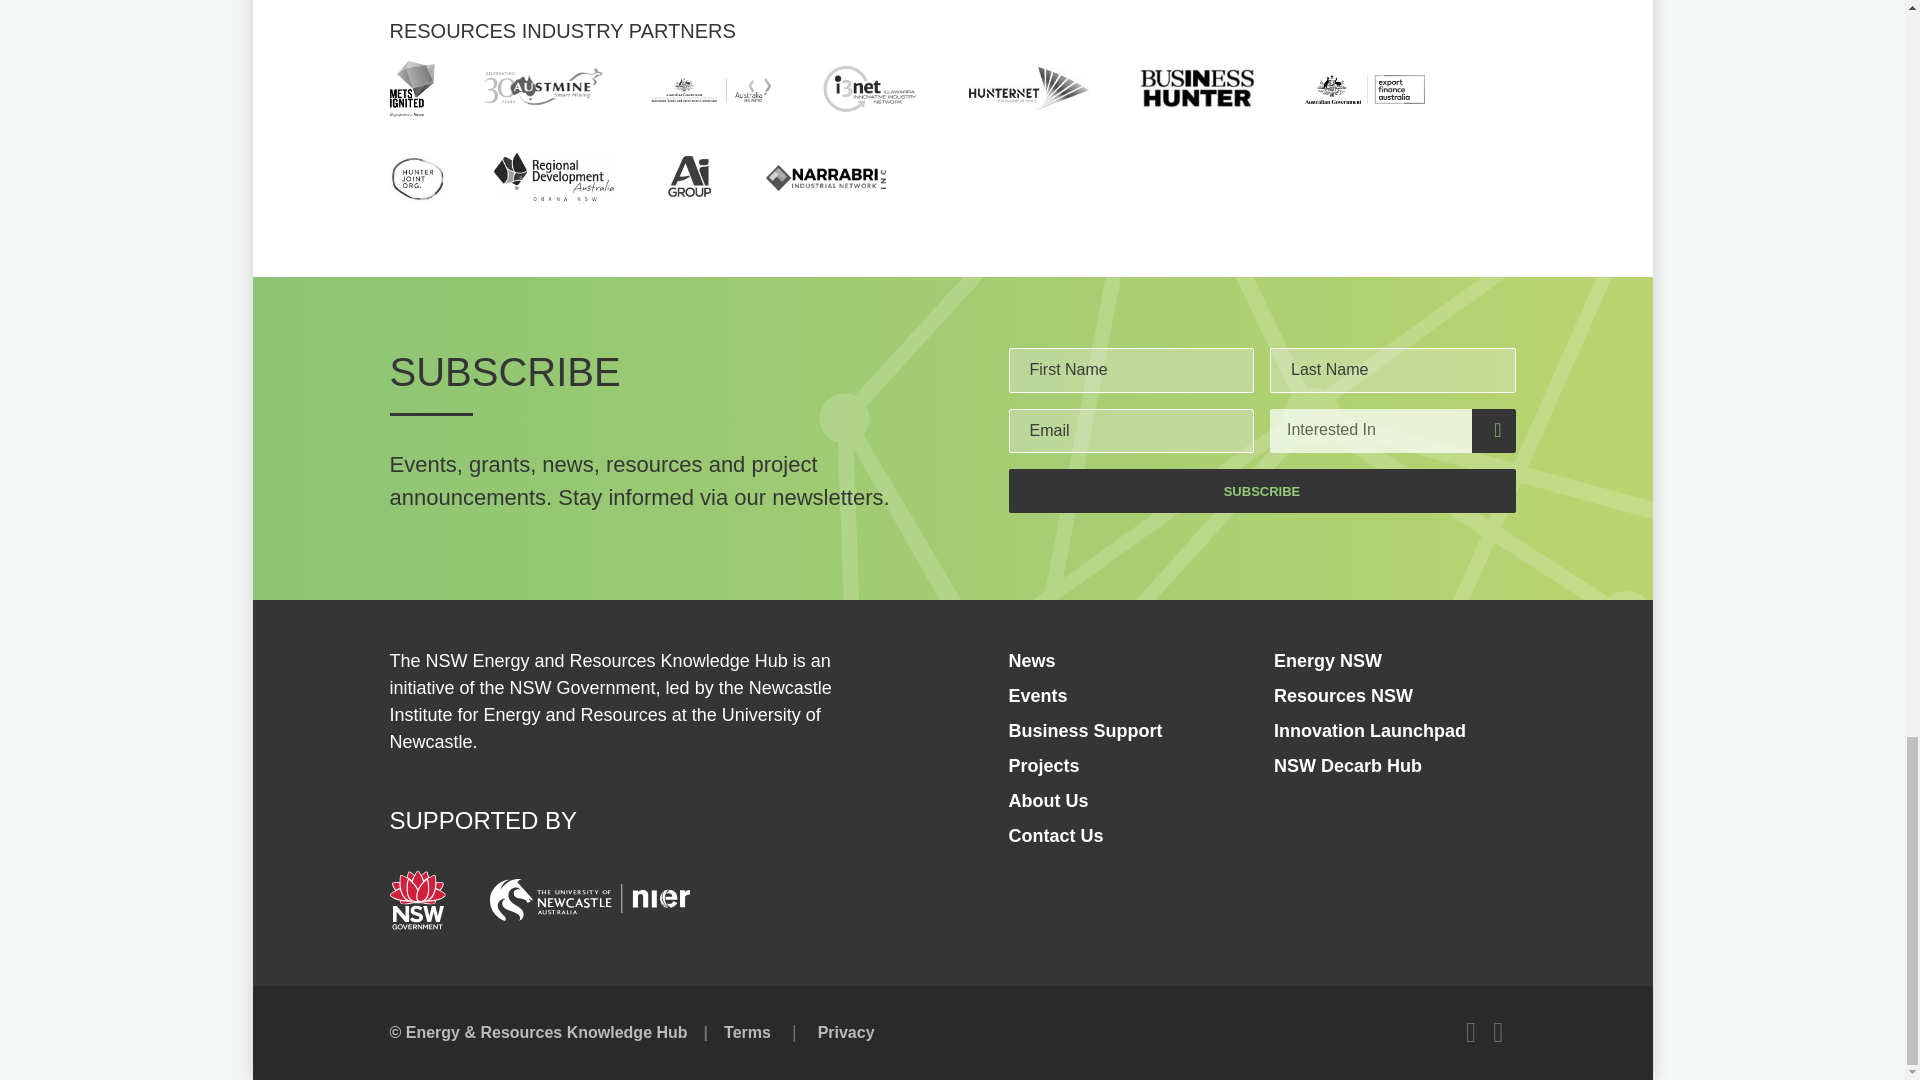  What do you see at coordinates (417, 900) in the screenshot?
I see `NSW Government` at bounding box center [417, 900].